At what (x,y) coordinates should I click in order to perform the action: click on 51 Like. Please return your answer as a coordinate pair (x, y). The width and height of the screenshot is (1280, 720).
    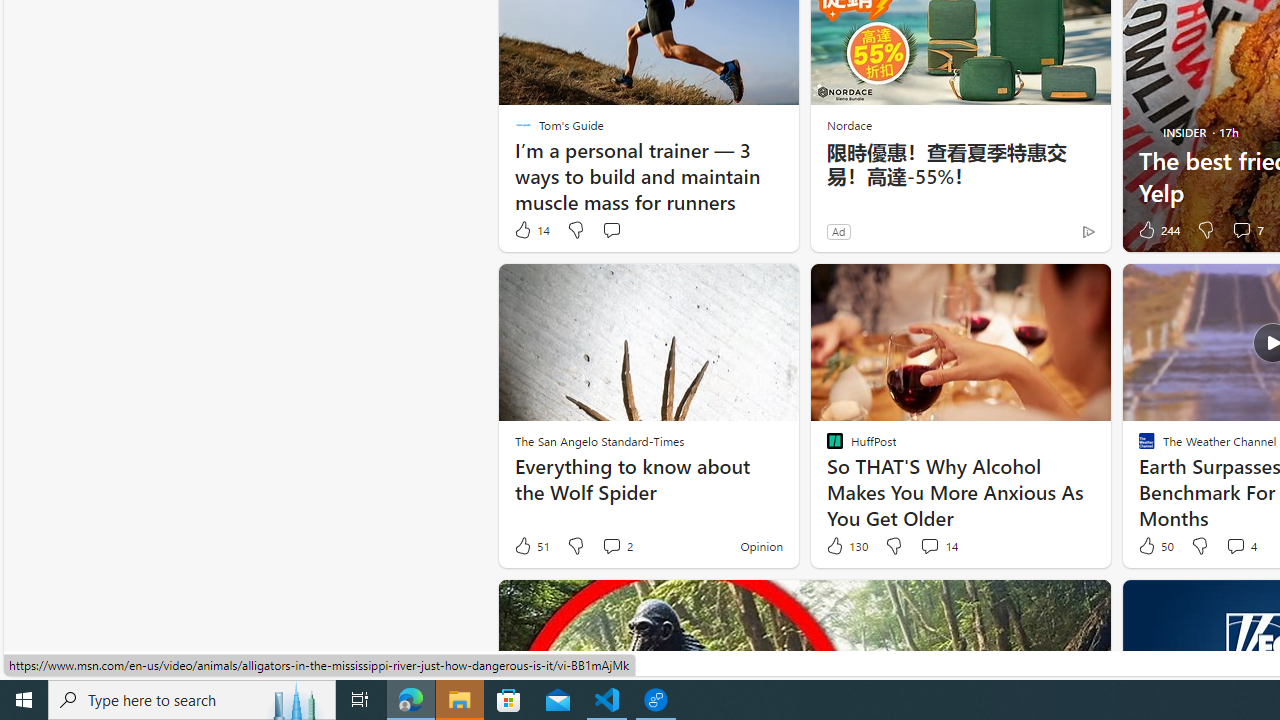
    Looking at the image, I should click on (531, 546).